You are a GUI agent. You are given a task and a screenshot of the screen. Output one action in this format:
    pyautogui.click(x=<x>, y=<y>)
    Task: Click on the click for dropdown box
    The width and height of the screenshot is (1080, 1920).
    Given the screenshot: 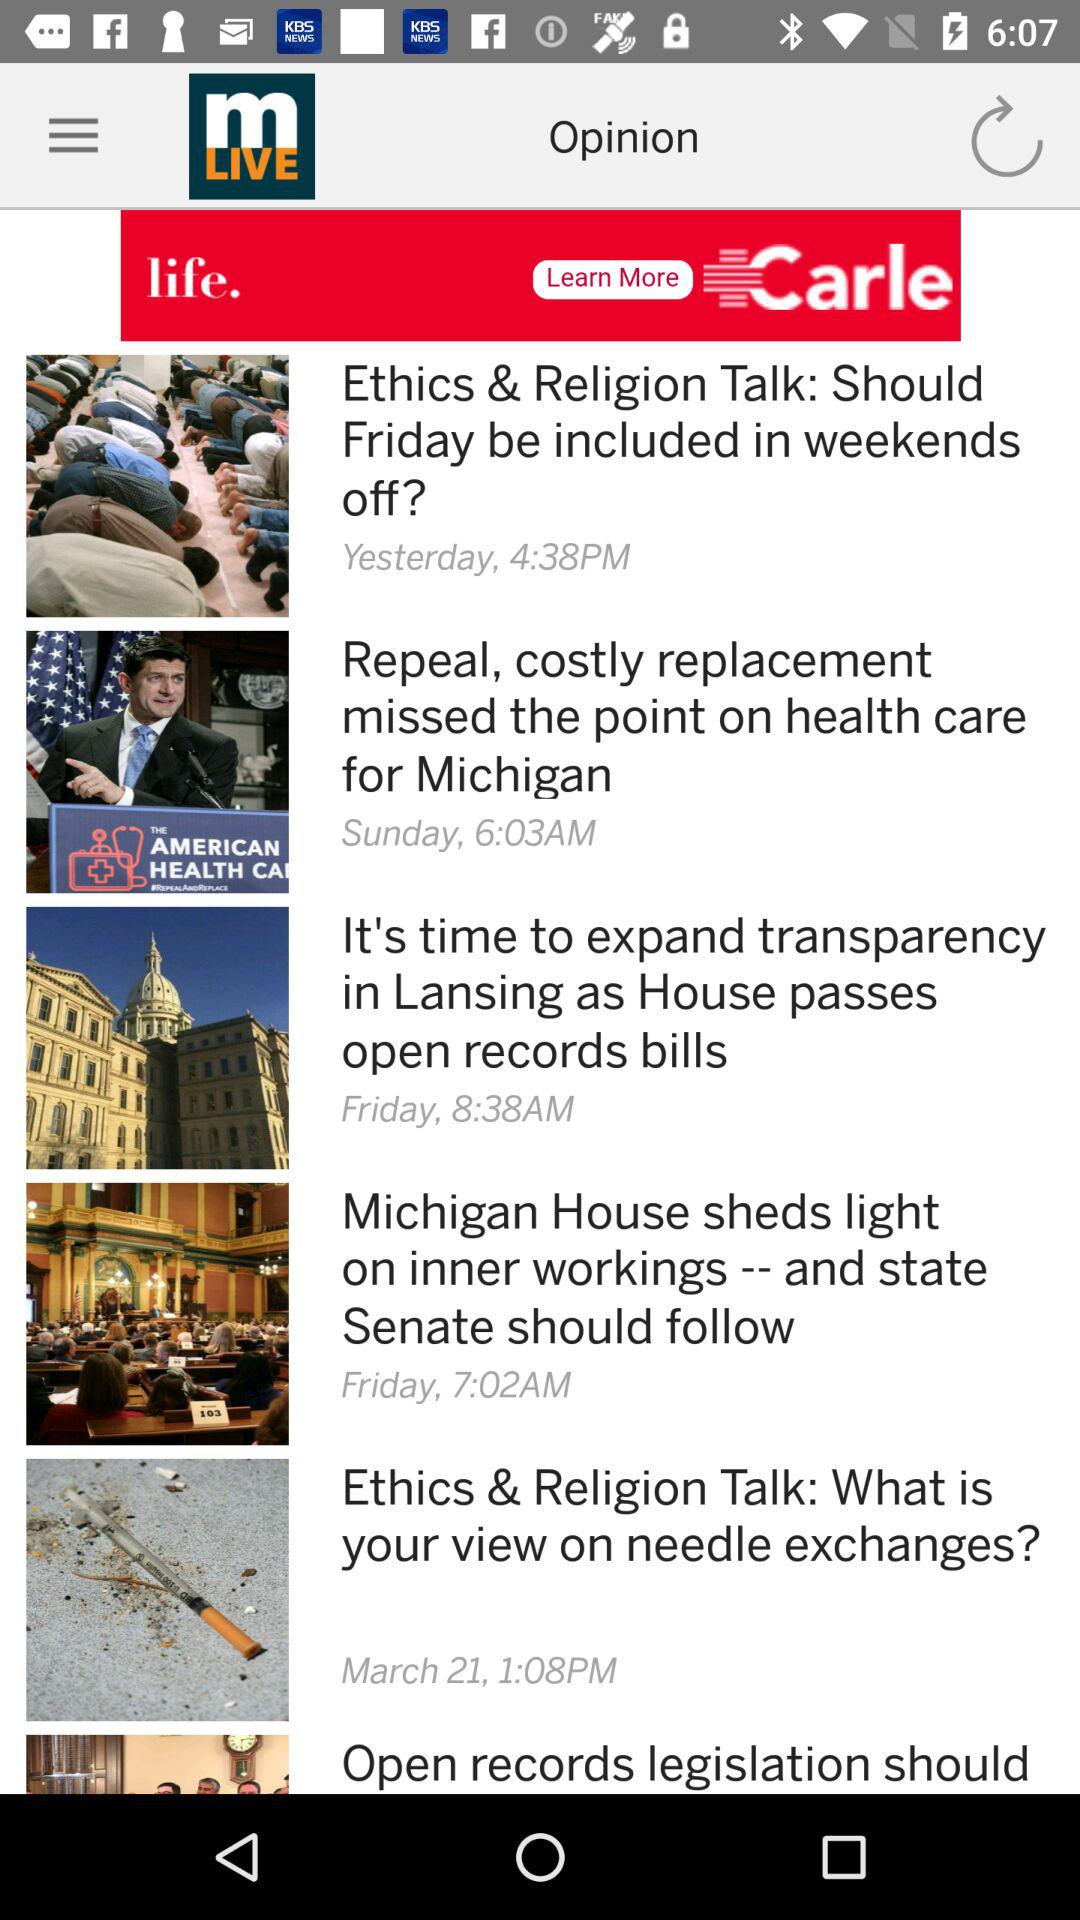 What is the action you would take?
    pyautogui.click(x=74, y=136)
    